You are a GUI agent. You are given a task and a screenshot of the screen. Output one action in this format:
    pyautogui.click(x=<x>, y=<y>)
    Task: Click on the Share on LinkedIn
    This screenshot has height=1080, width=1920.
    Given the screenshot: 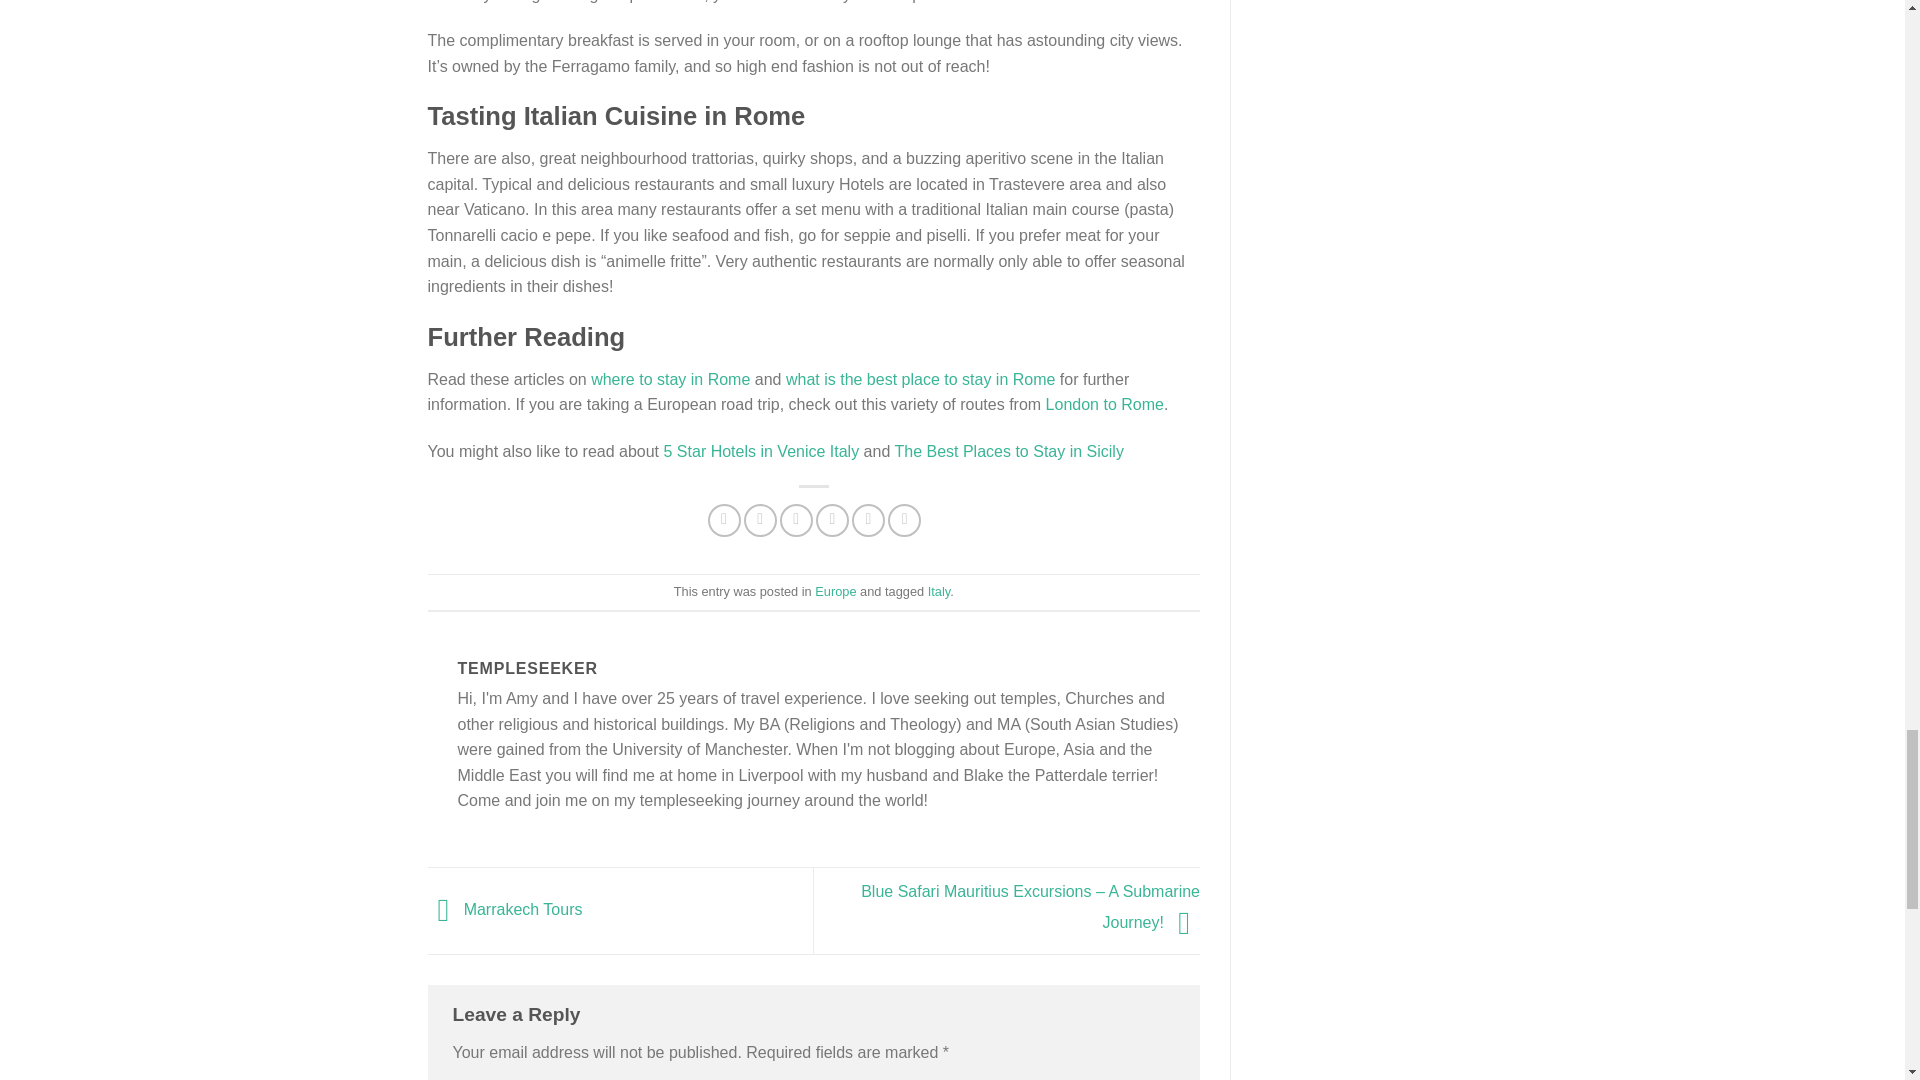 What is the action you would take?
    pyautogui.click(x=868, y=520)
    